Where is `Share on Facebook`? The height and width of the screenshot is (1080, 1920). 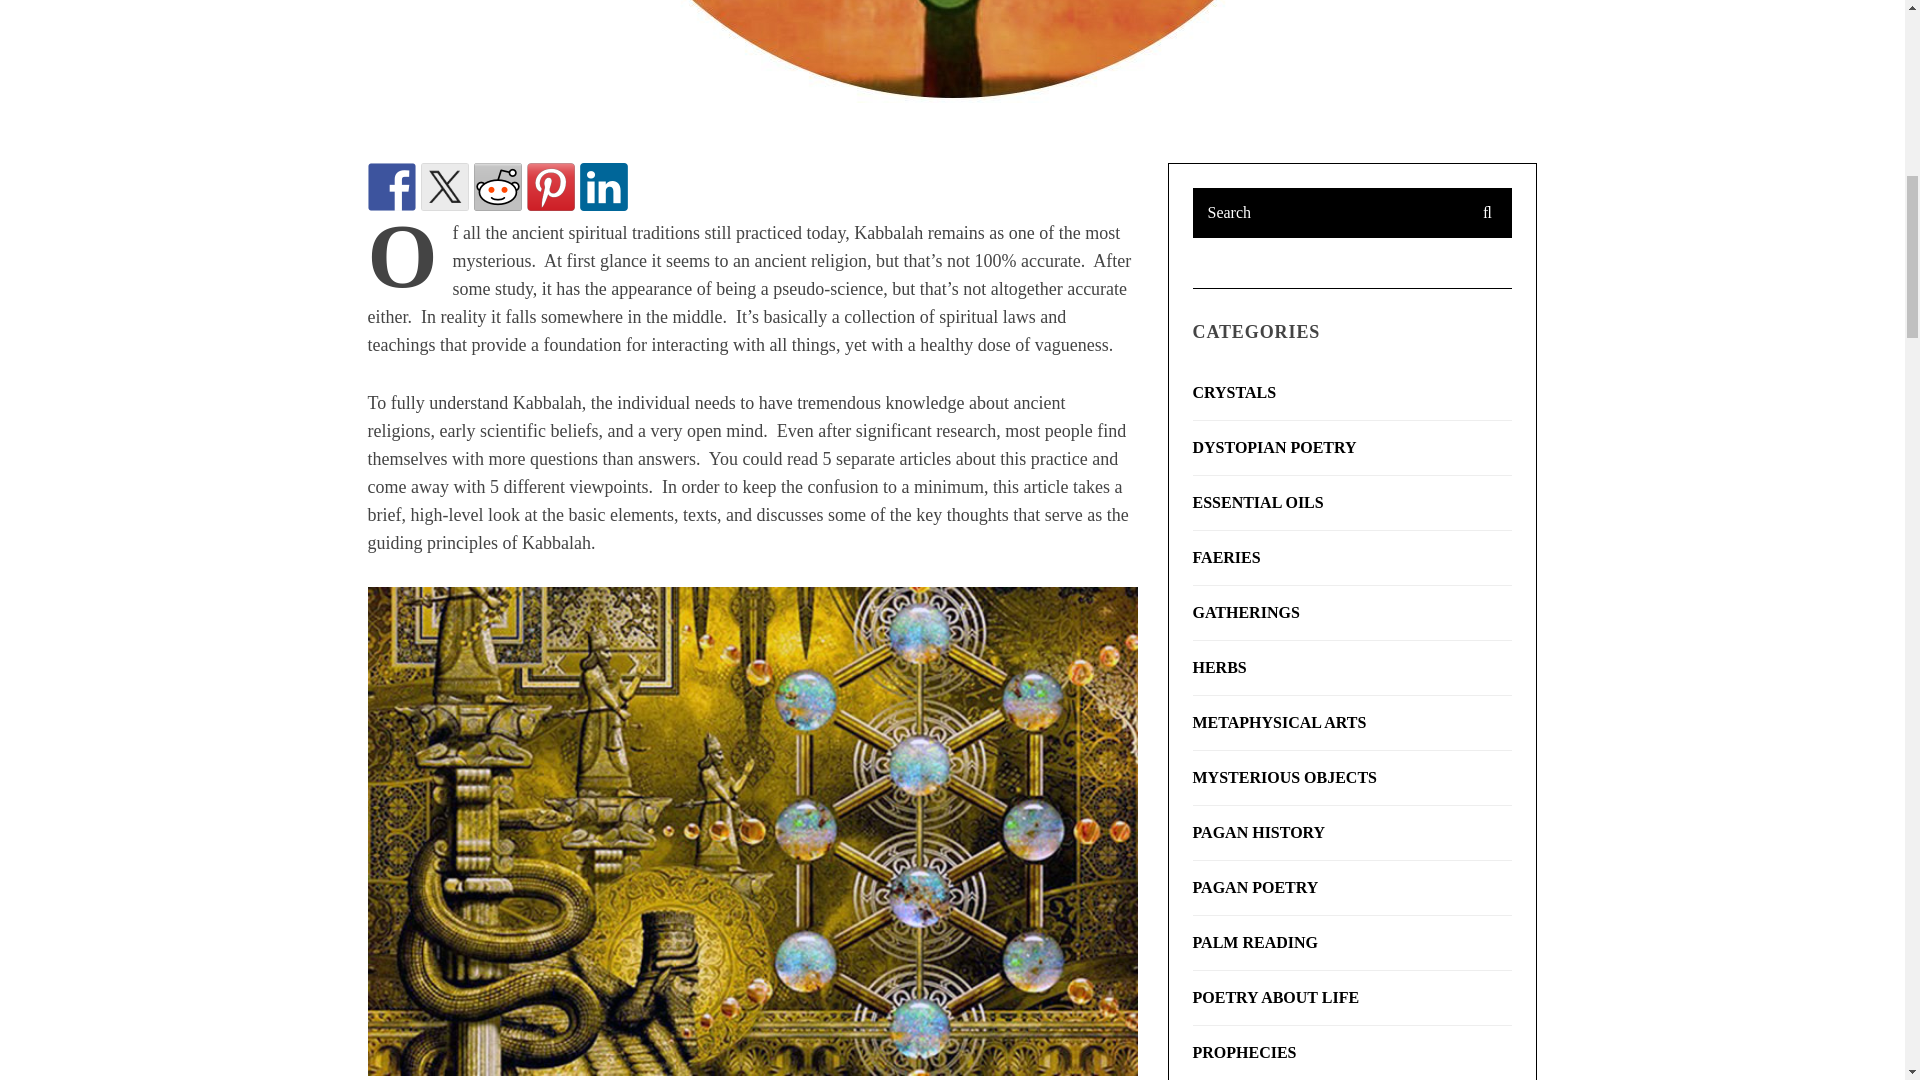 Share on Facebook is located at coordinates (392, 186).